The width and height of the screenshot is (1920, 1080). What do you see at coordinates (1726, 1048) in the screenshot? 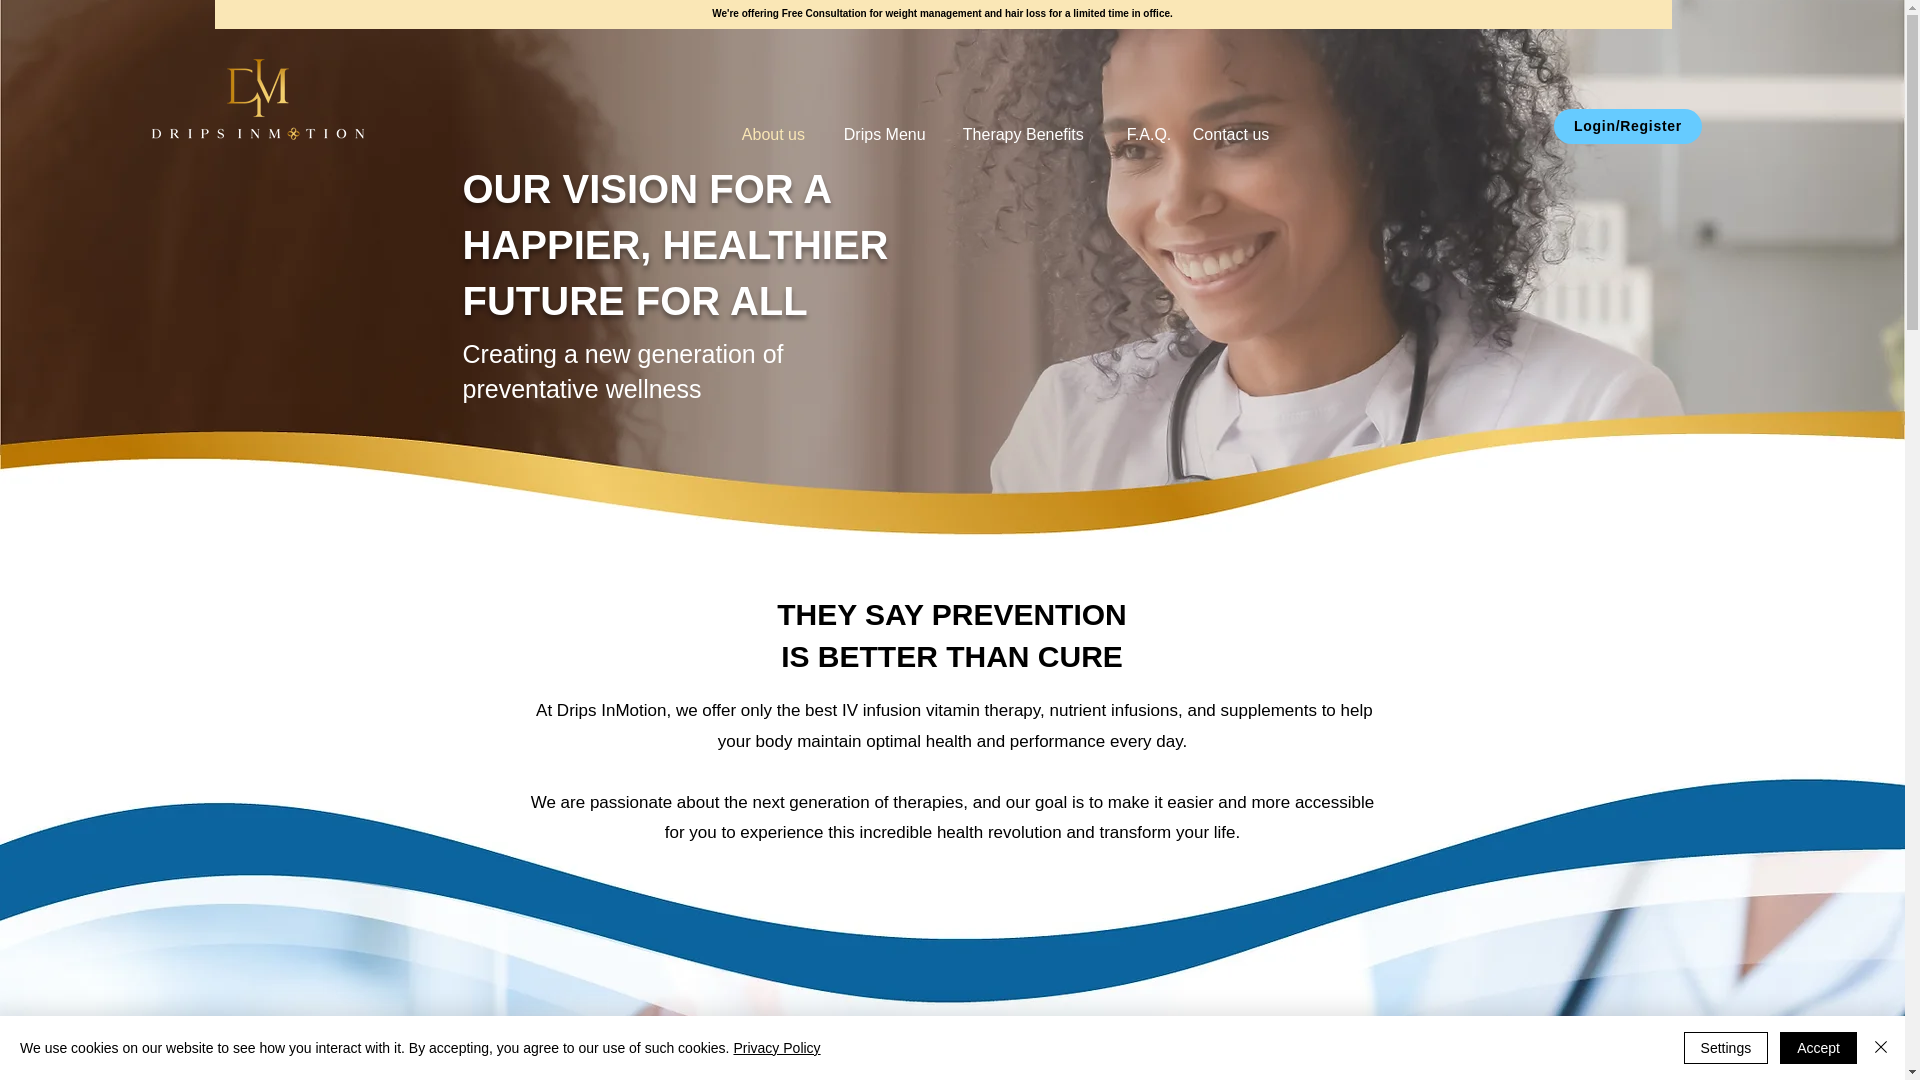
I see `Settings` at bounding box center [1726, 1048].